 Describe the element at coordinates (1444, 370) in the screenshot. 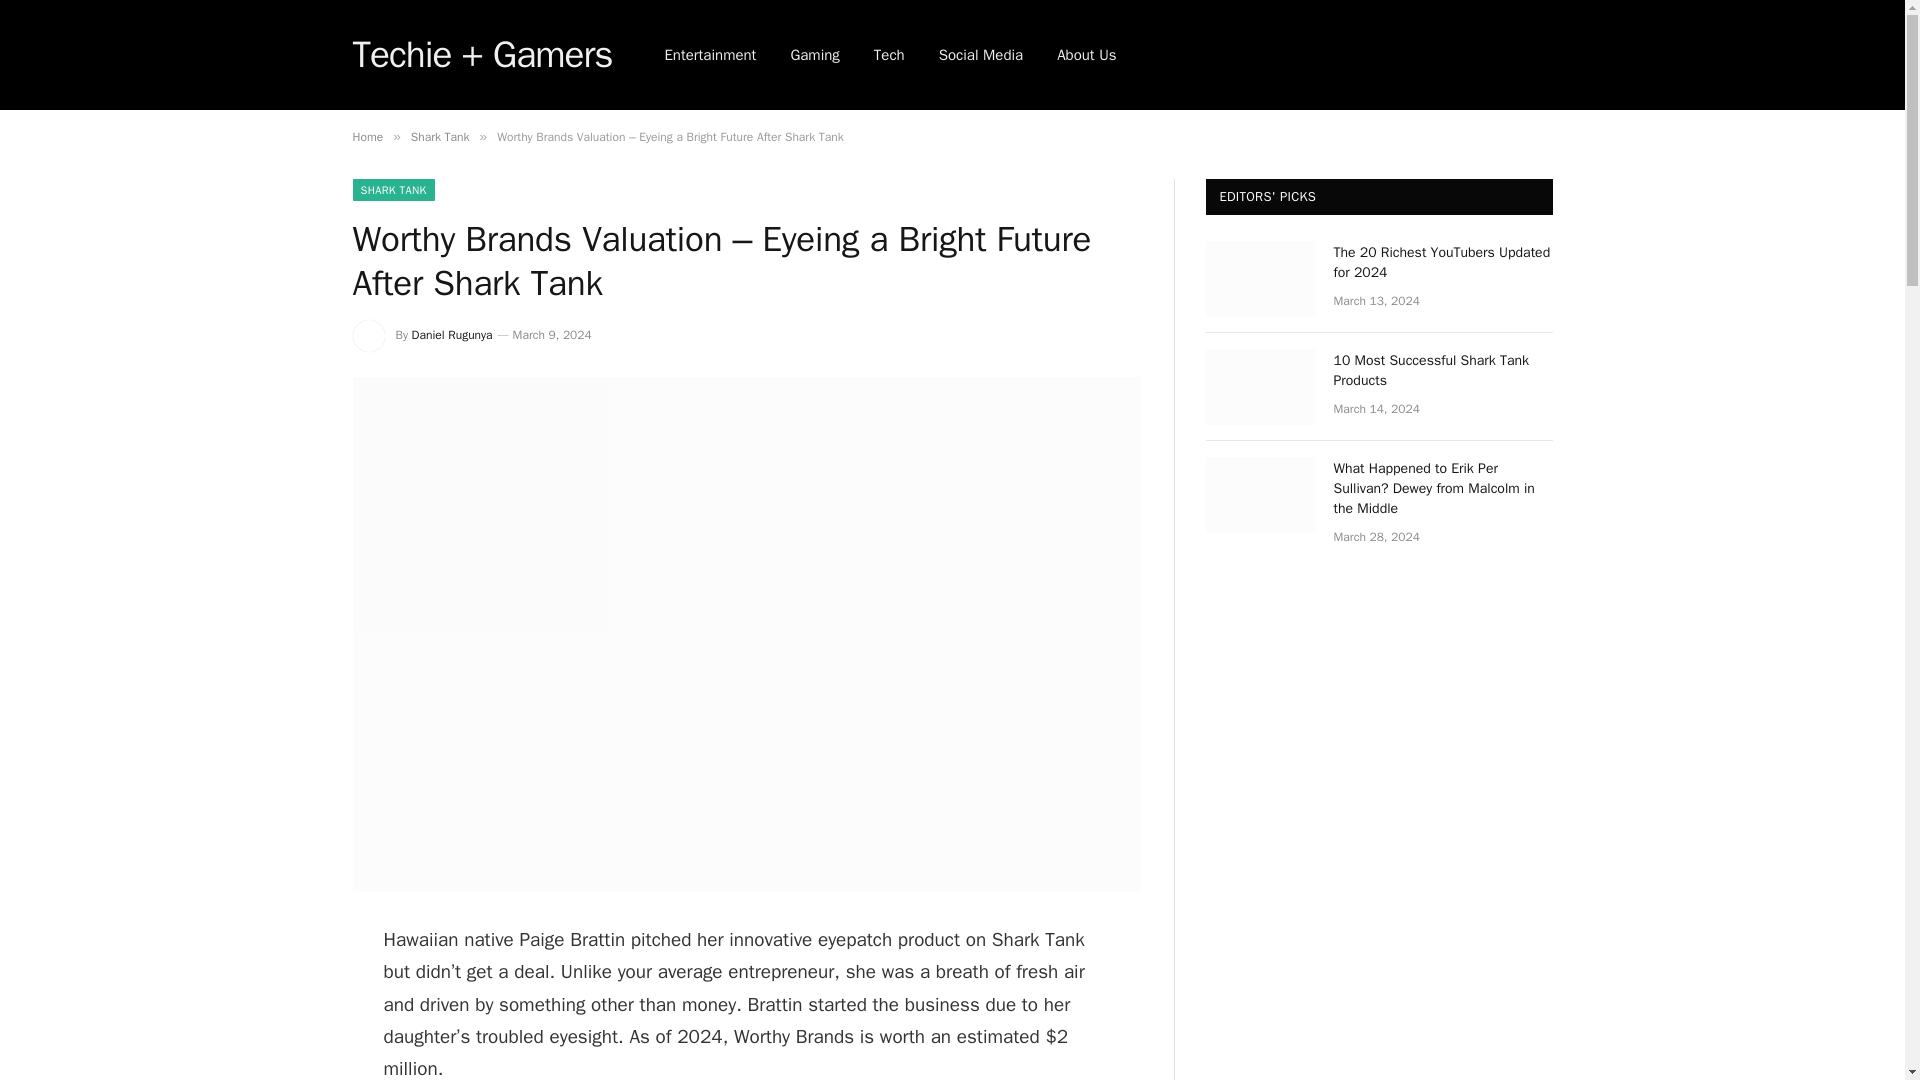

I see `10 Most Successful Shark Tank Products` at that location.